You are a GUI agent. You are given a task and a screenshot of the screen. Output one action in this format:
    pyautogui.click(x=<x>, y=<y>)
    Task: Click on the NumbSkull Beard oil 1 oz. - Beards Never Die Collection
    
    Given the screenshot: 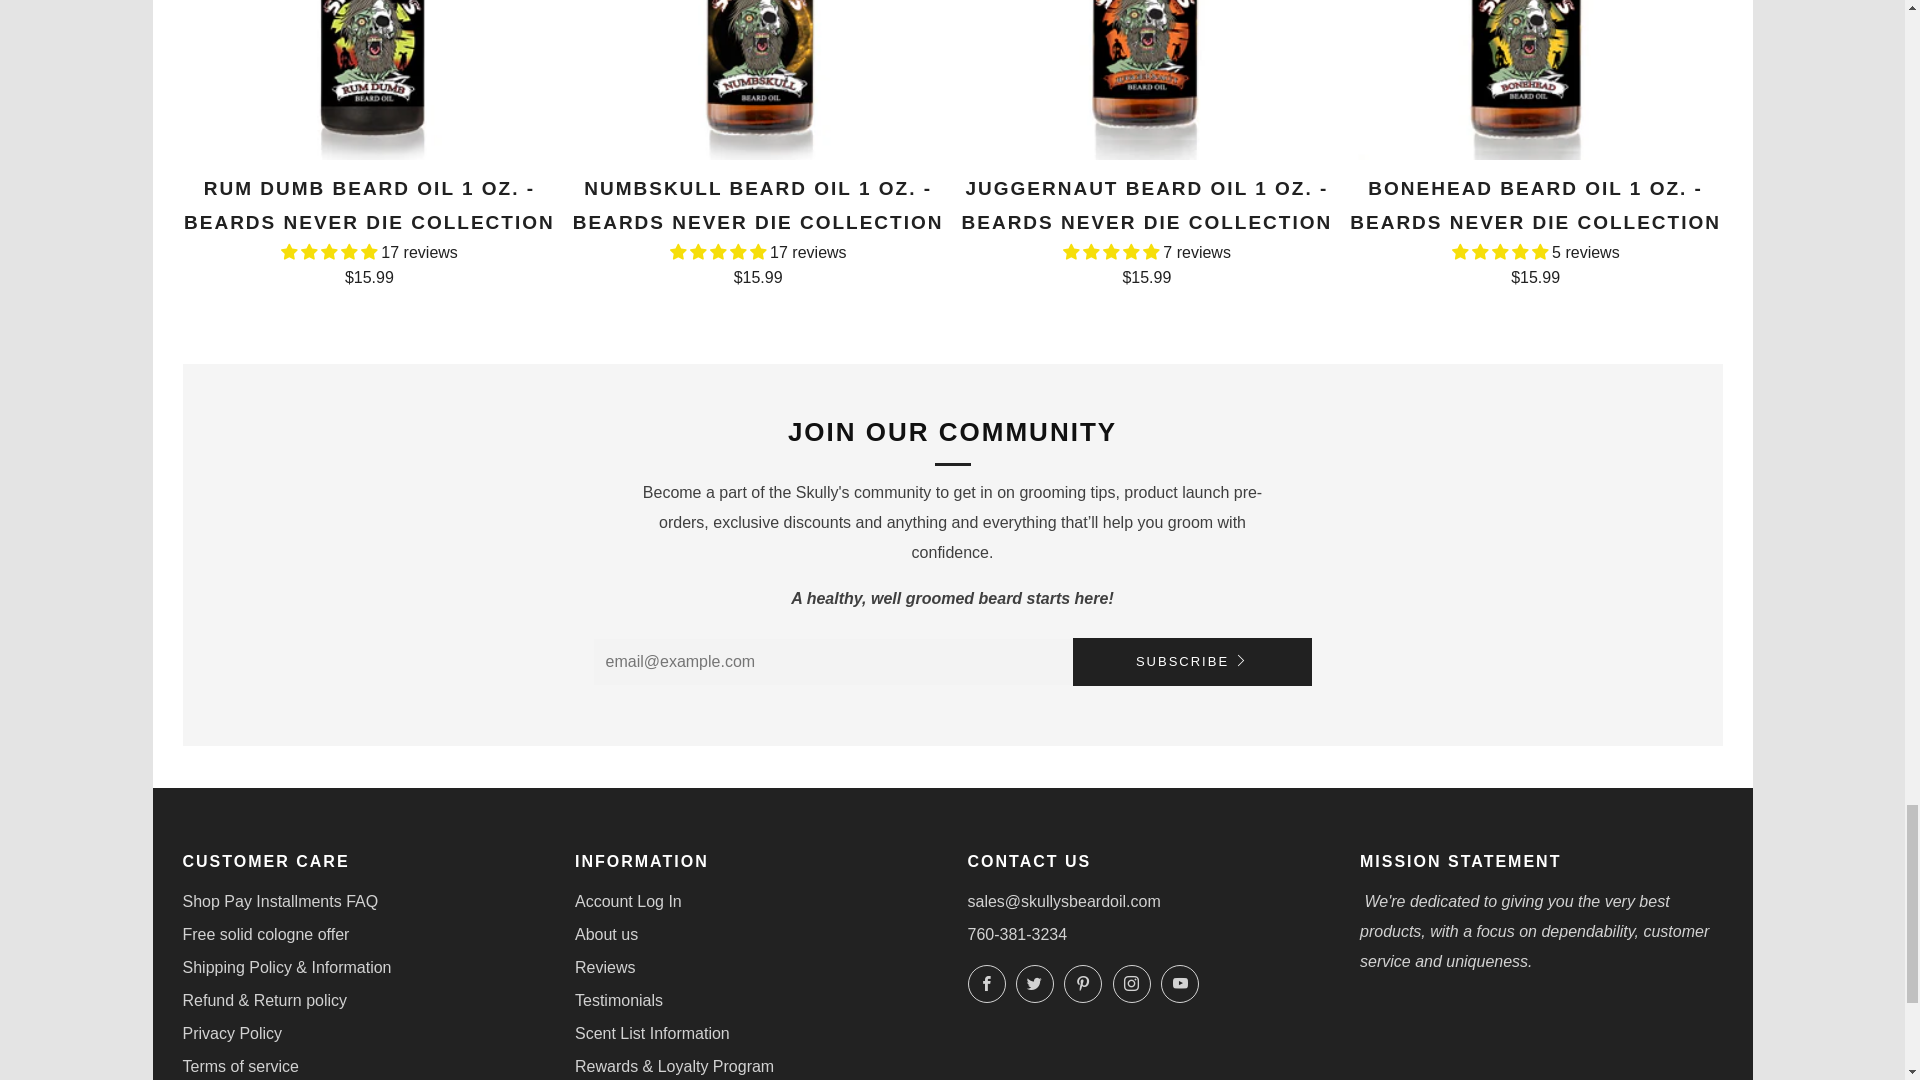 What is the action you would take?
    pyautogui.click(x=757, y=228)
    